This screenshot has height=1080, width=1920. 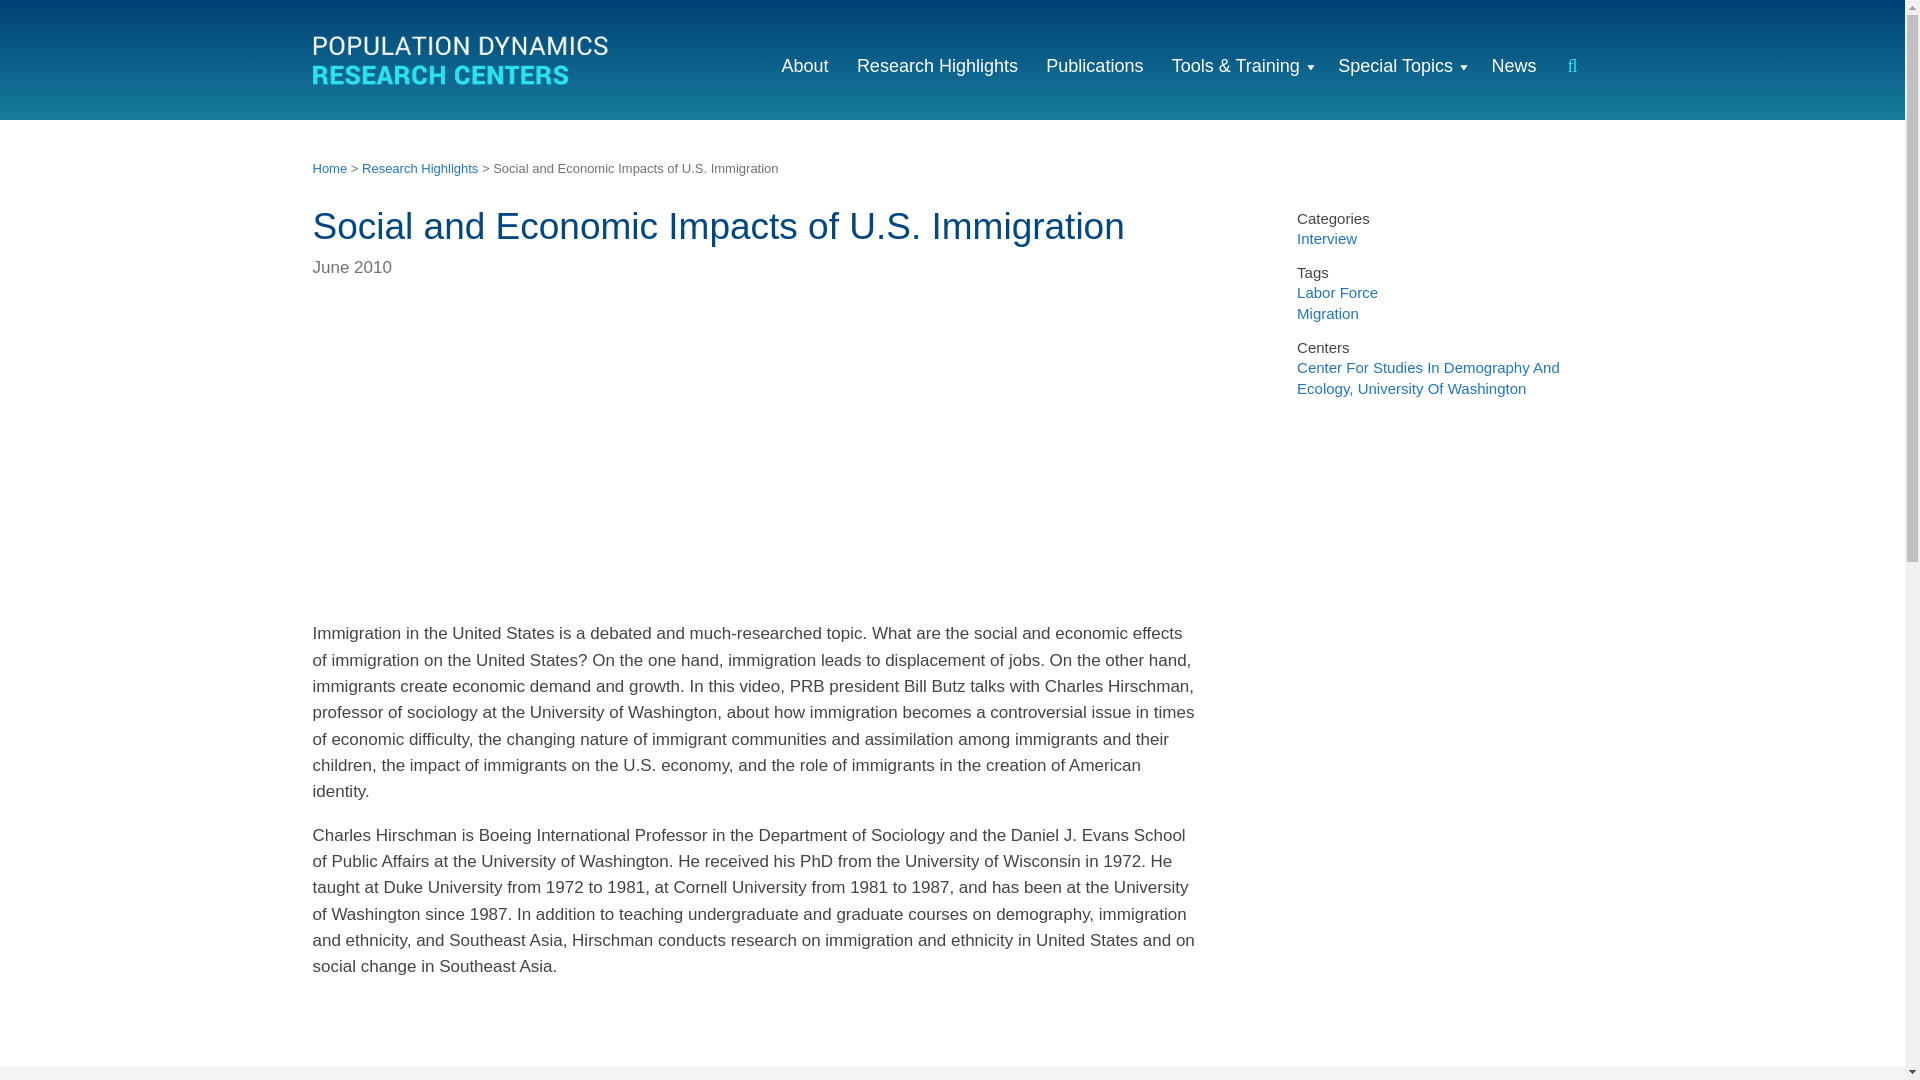 What do you see at coordinates (1328, 312) in the screenshot?
I see `Migration` at bounding box center [1328, 312].